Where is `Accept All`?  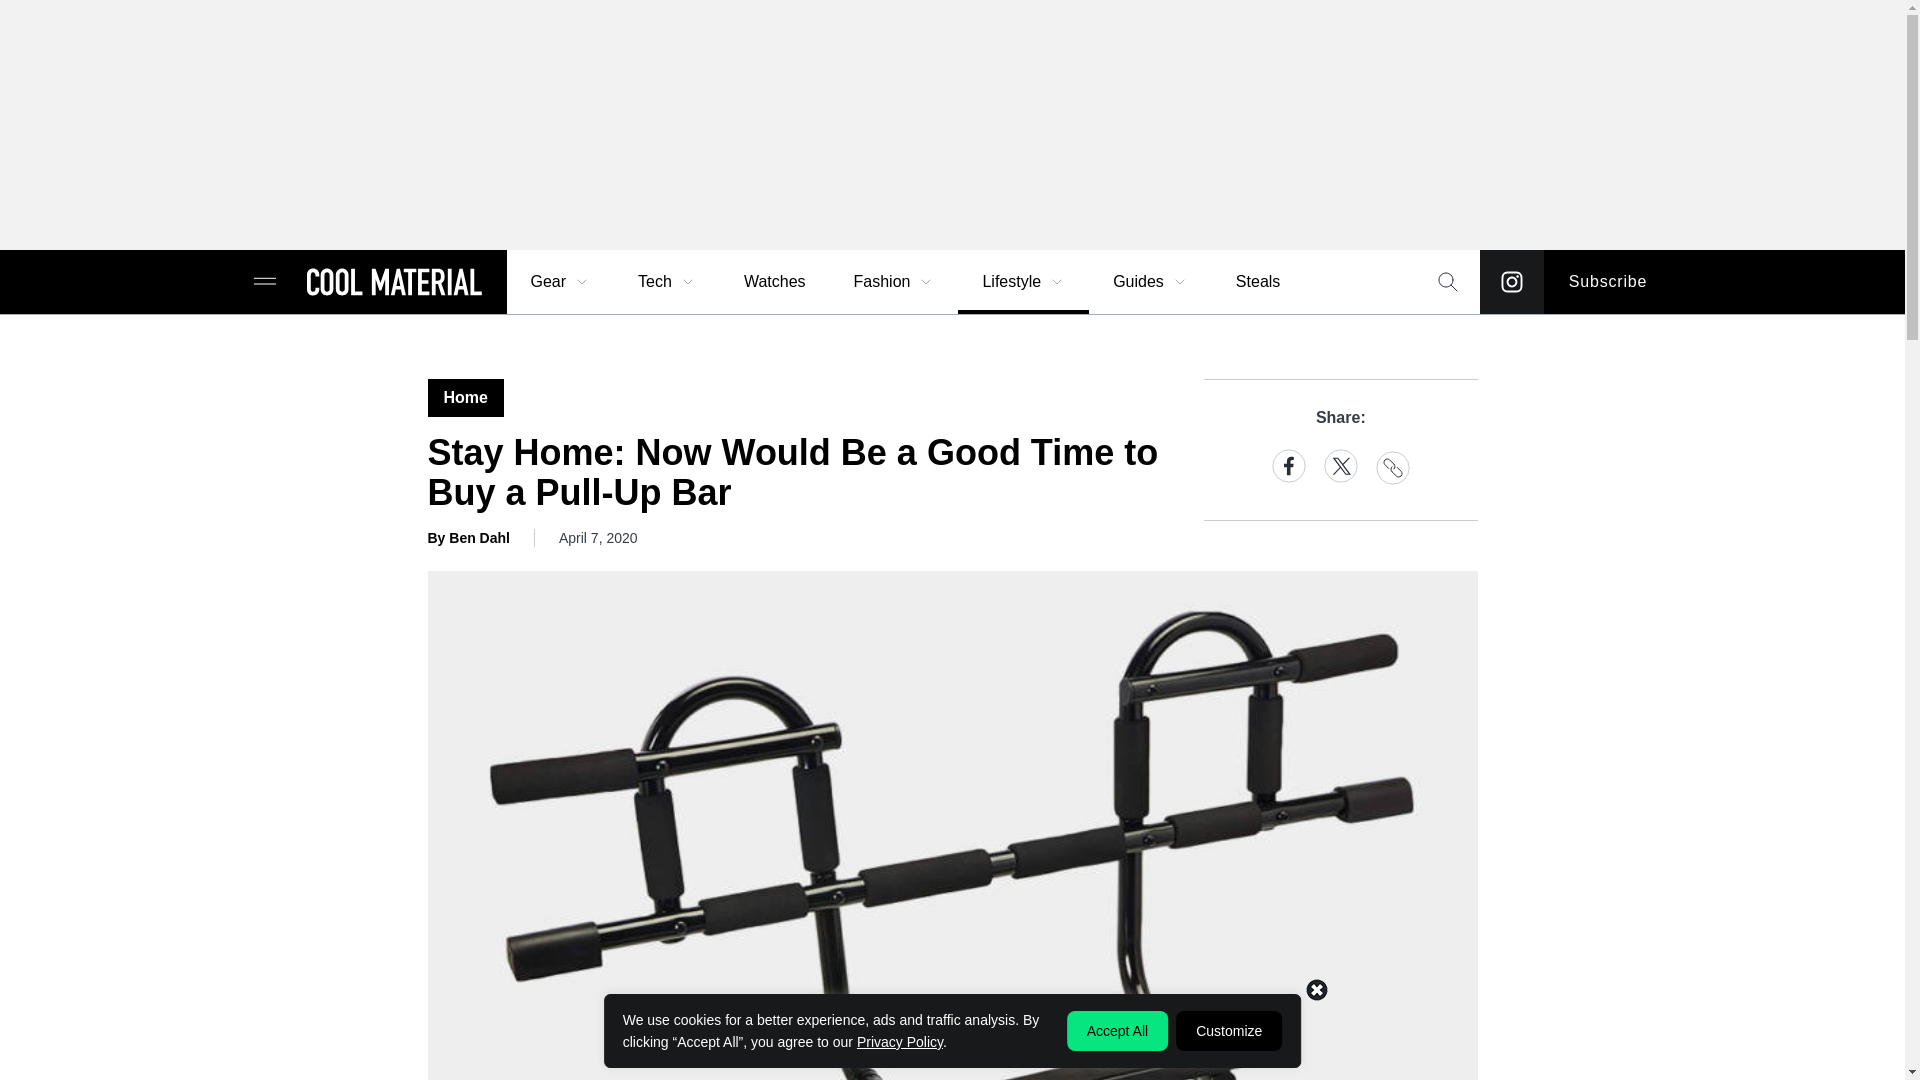
Accept All is located at coordinates (1117, 1030).